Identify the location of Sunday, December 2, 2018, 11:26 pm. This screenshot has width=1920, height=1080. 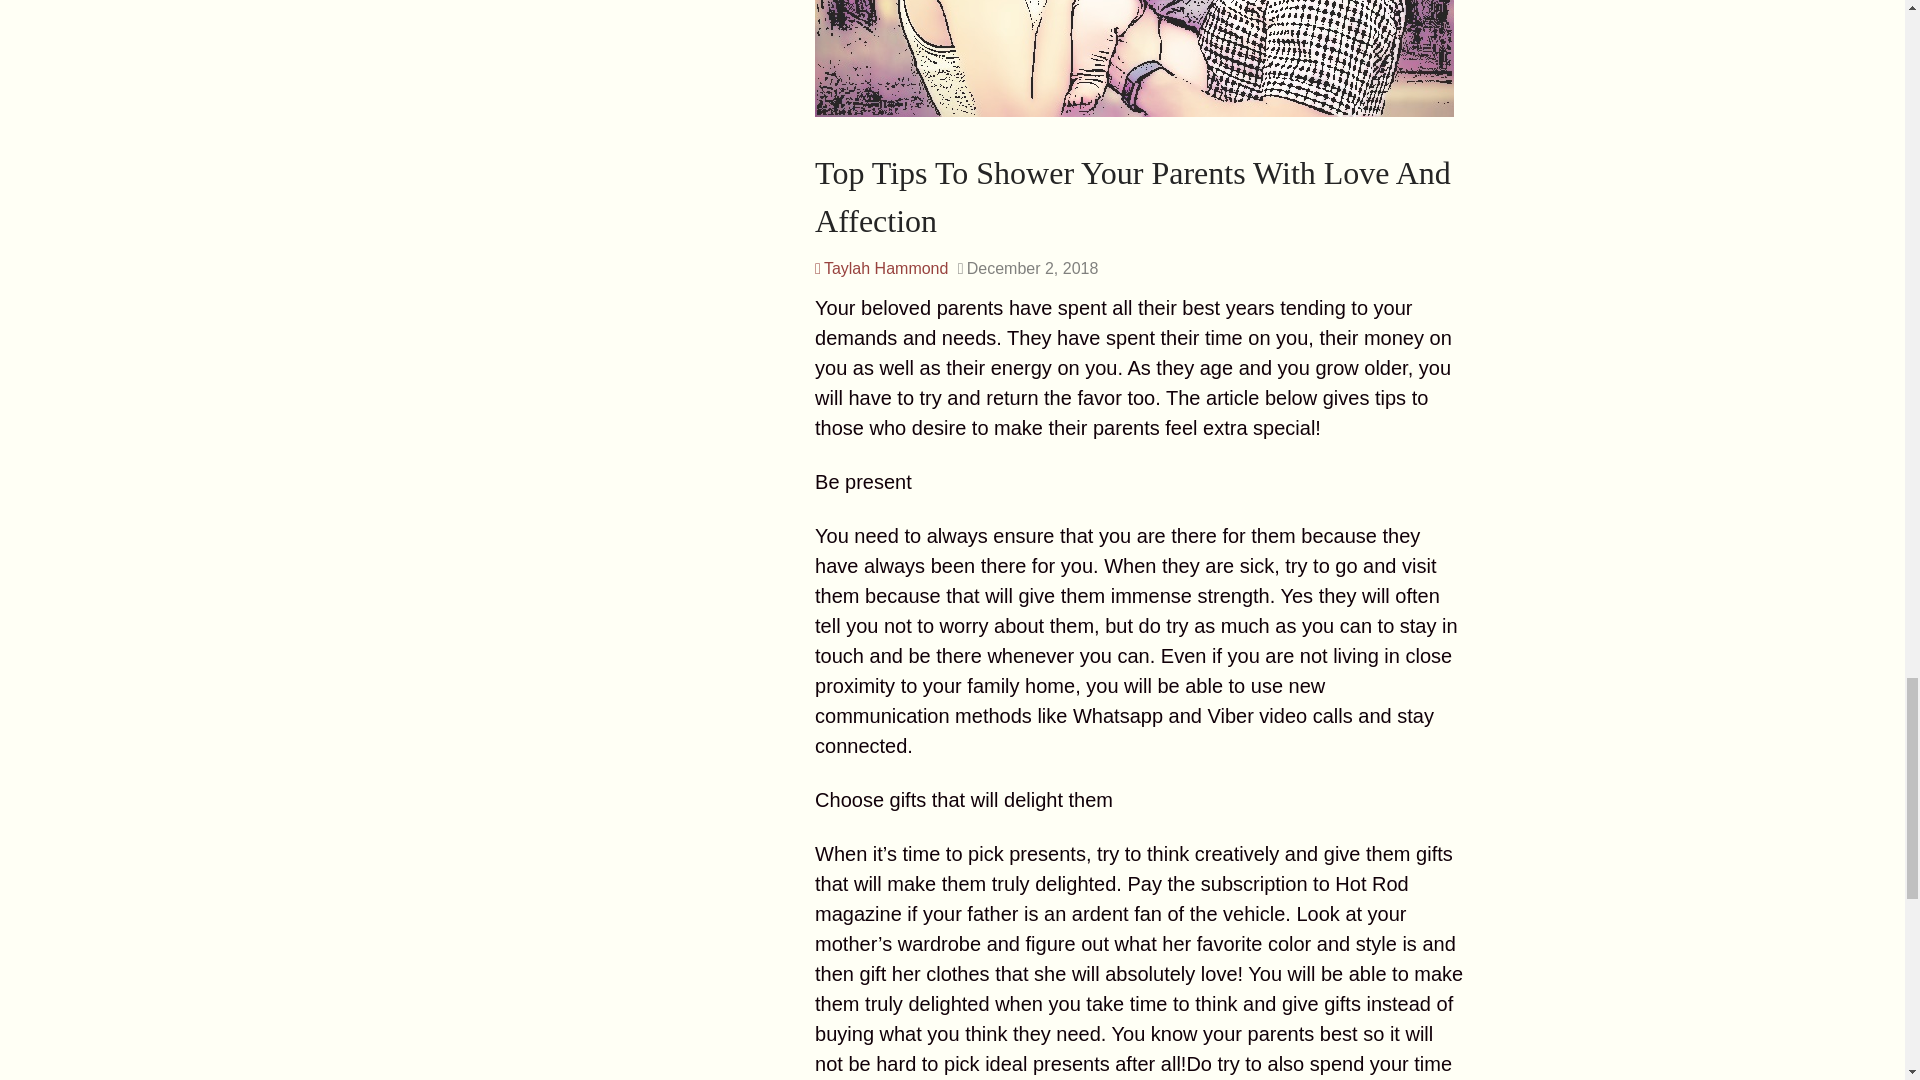
(1028, 268).